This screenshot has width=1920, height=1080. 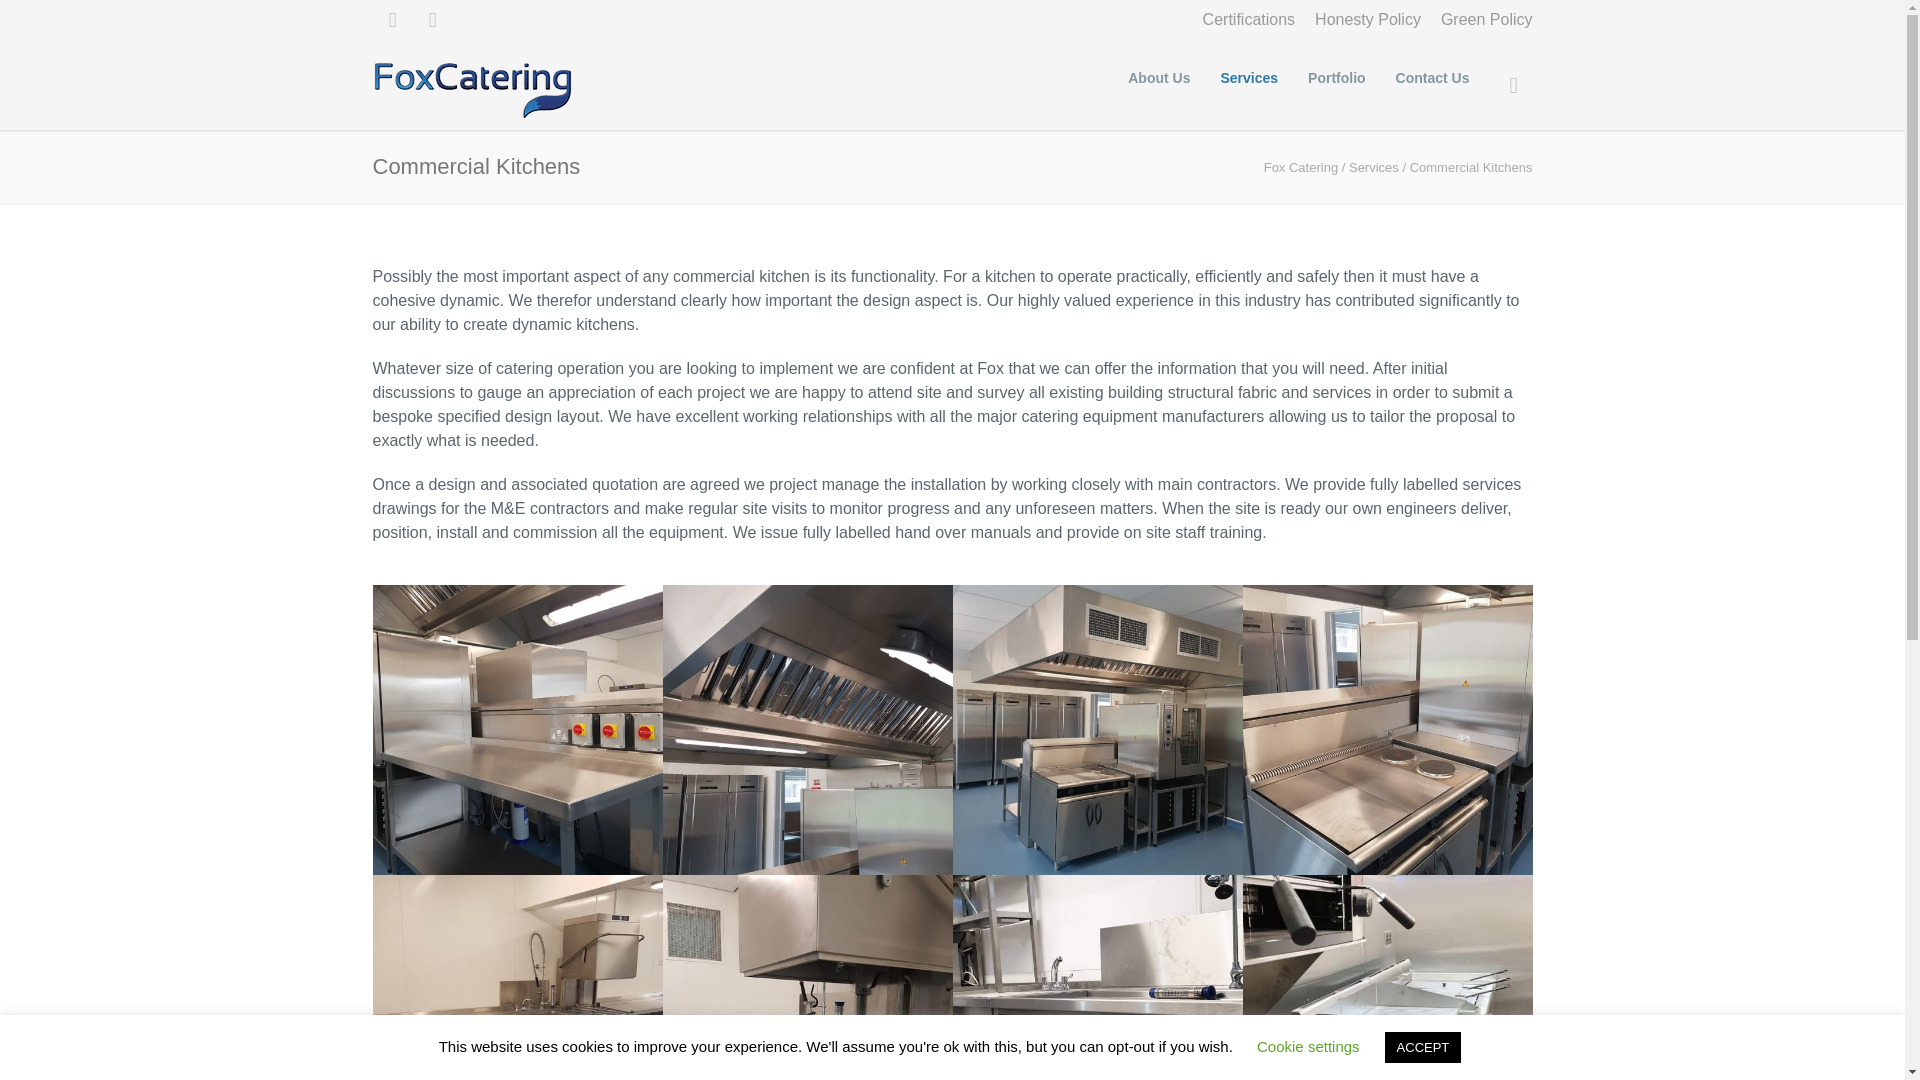 I want to click on Contact Us, so click(x=1432, y=78).